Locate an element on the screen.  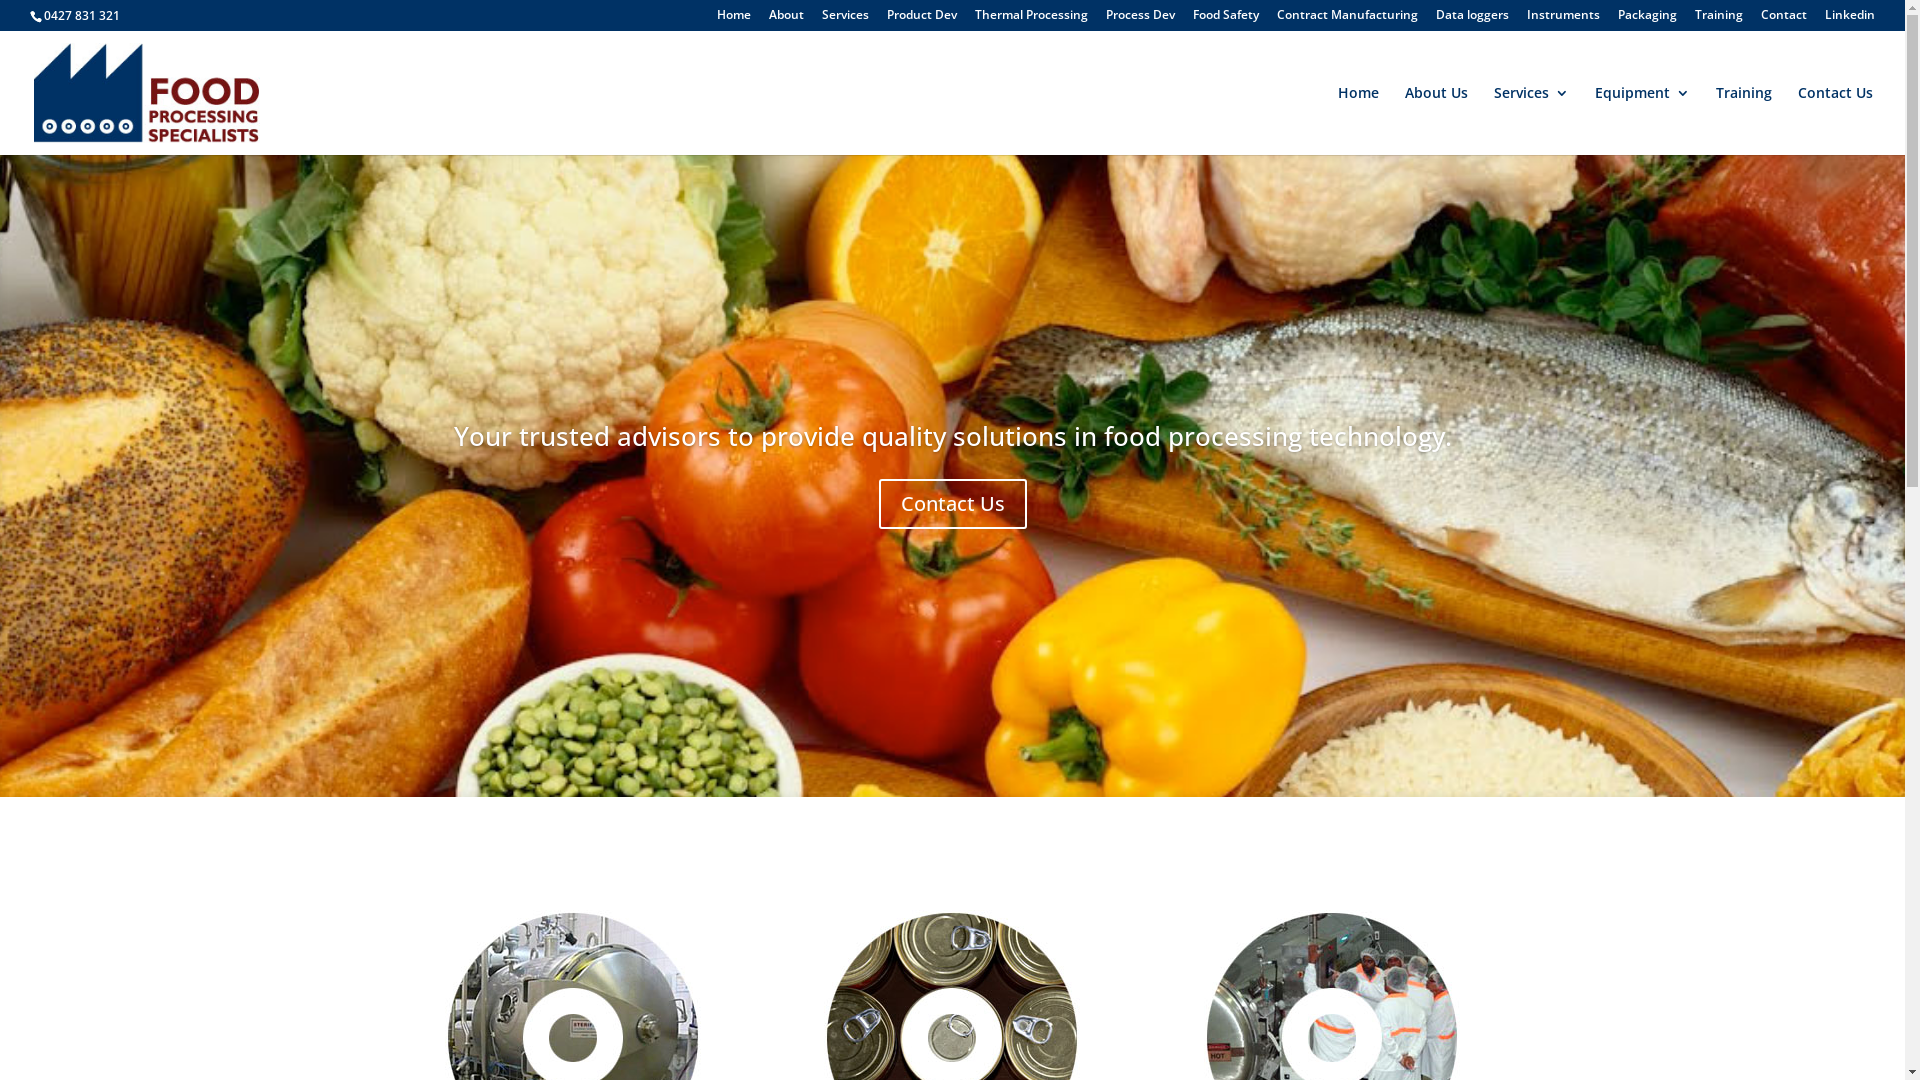
Process Dev is located at coordinates (1140, 20).